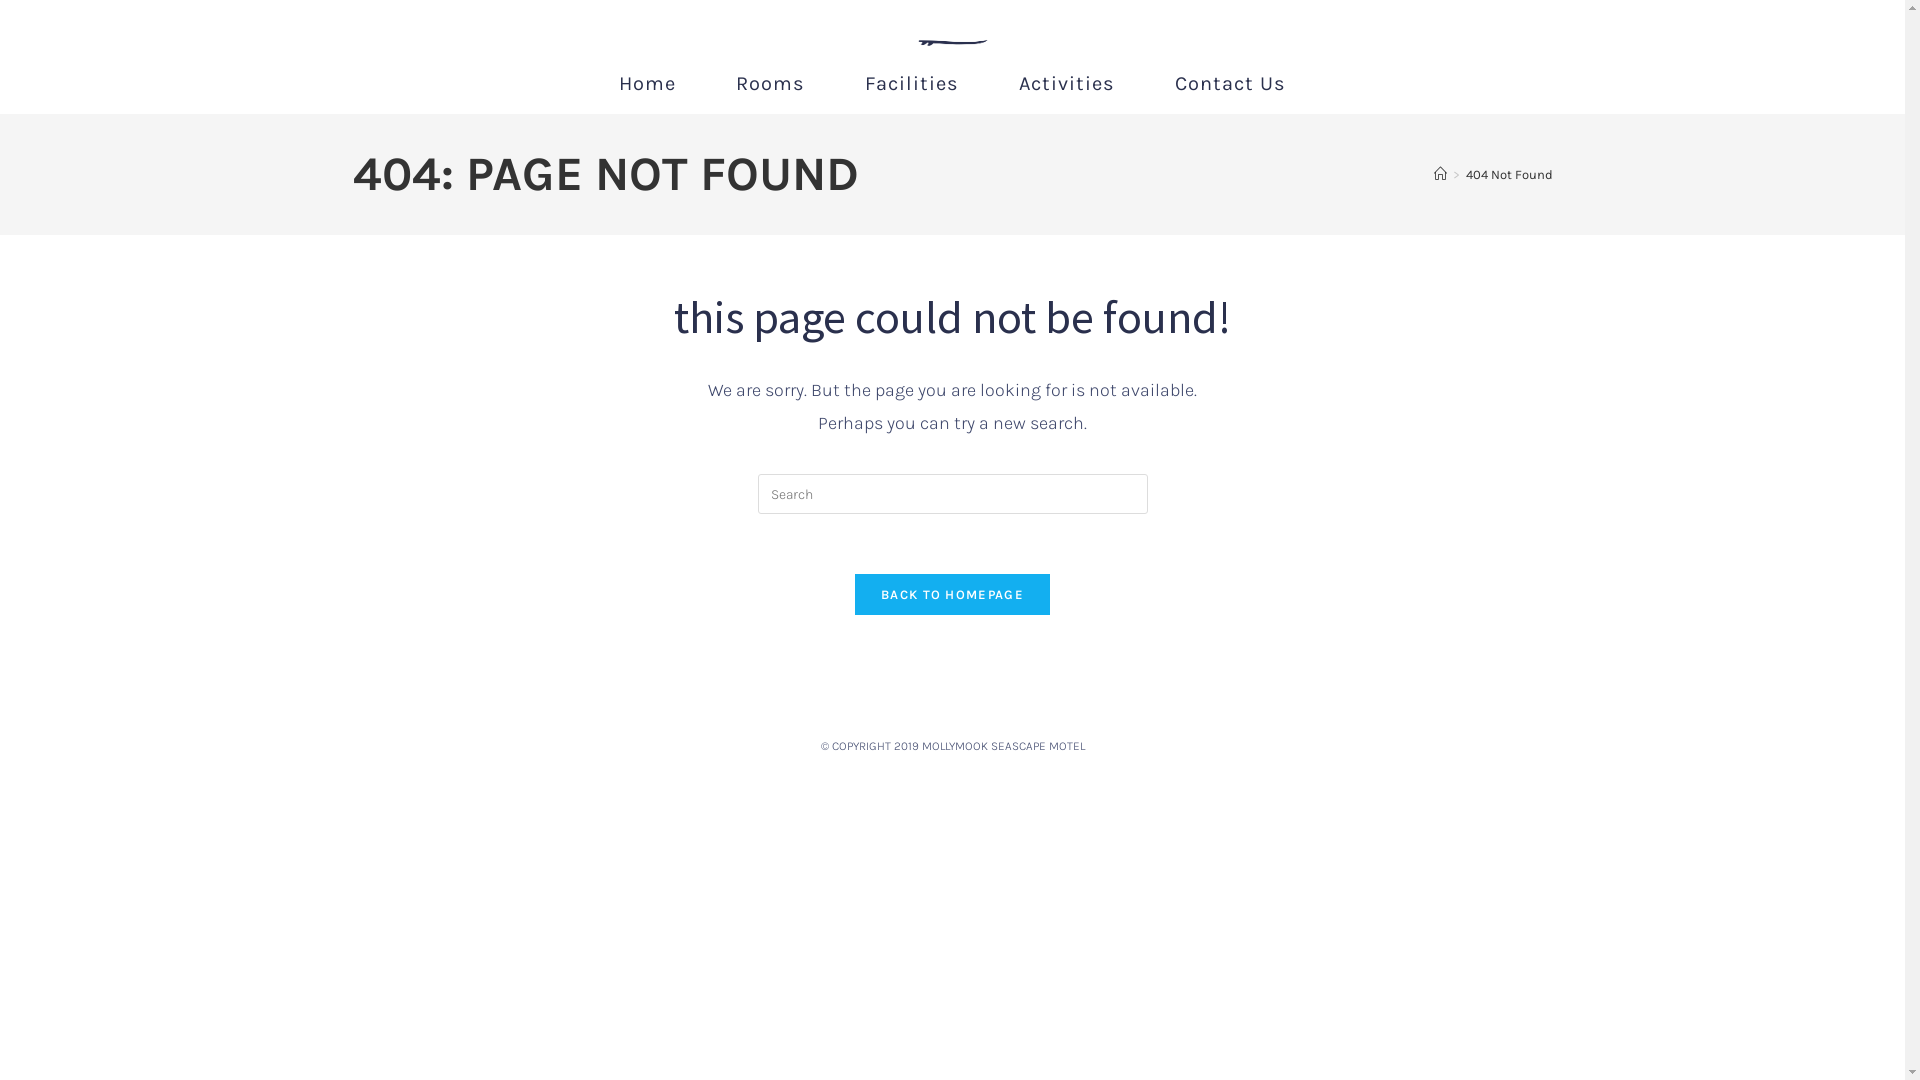 This screenshot has width=1920, height=1080. Describe the element at coordinates (912, 84) in the screenshot. I see `Facilities` at that location.